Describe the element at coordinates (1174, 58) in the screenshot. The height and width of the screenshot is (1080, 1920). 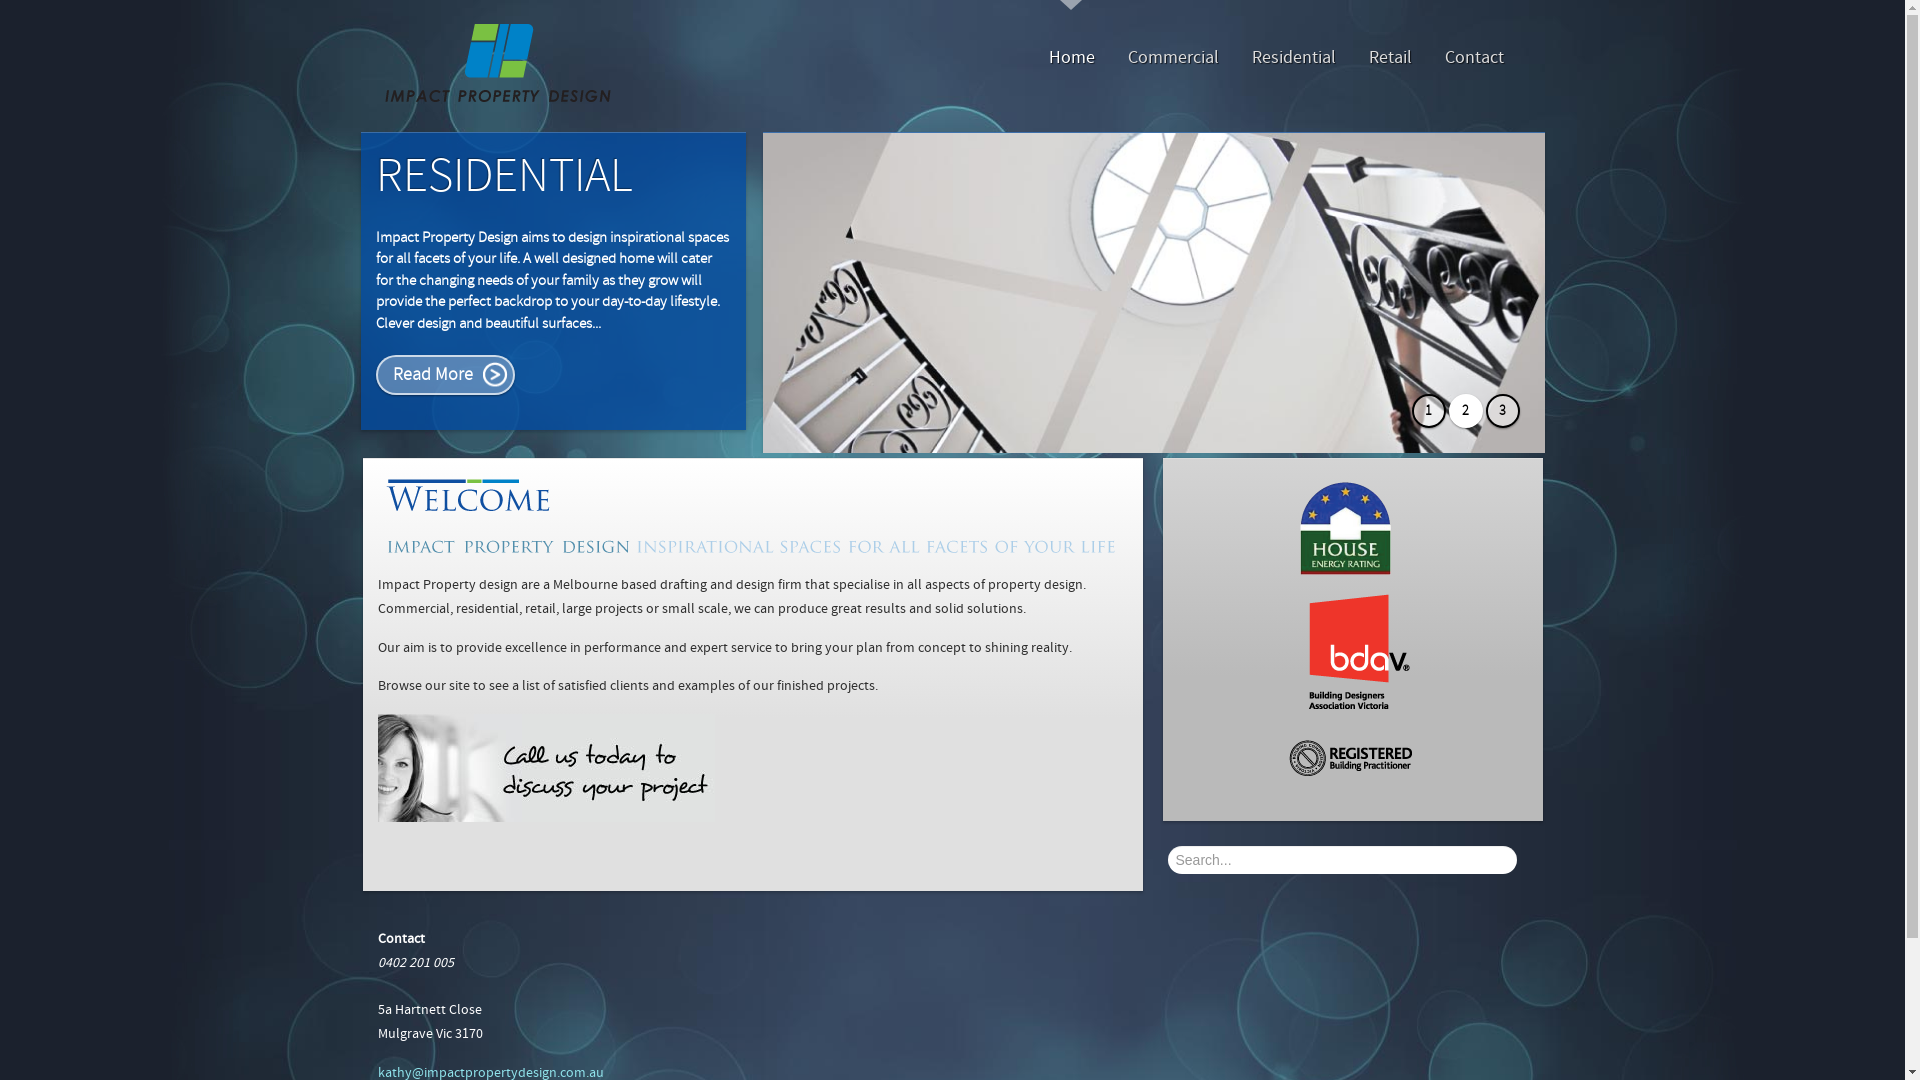
I see `Commercial` at that location.